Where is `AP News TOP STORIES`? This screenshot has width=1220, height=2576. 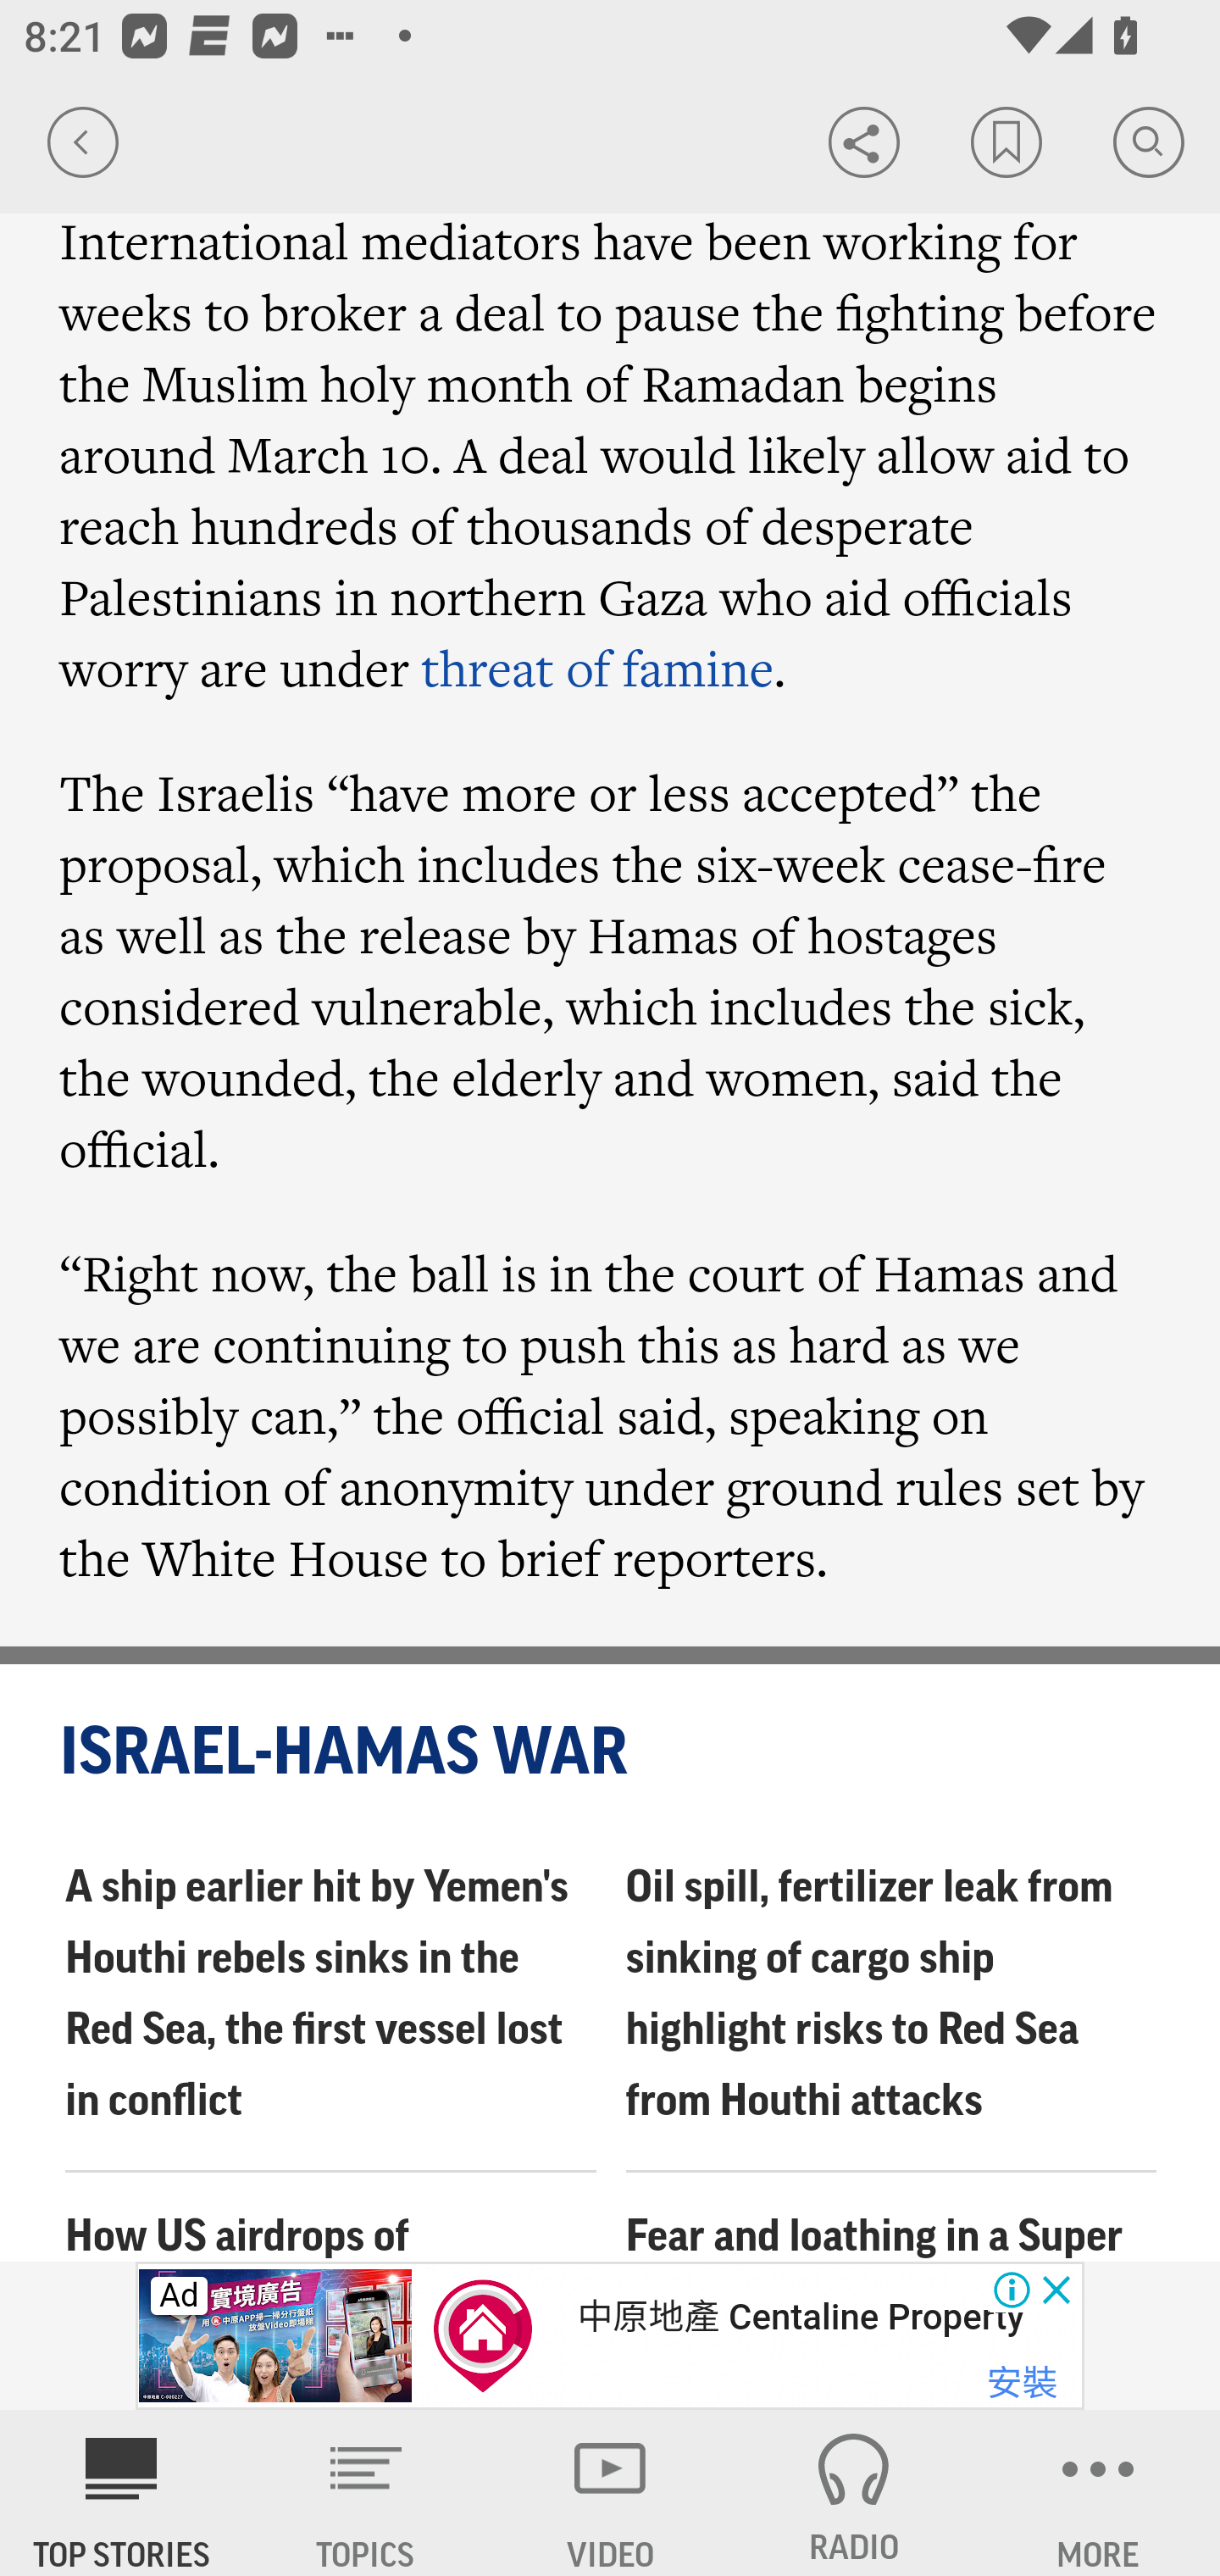 AP News TOP STORIES is located at coordinates (122, 2493).